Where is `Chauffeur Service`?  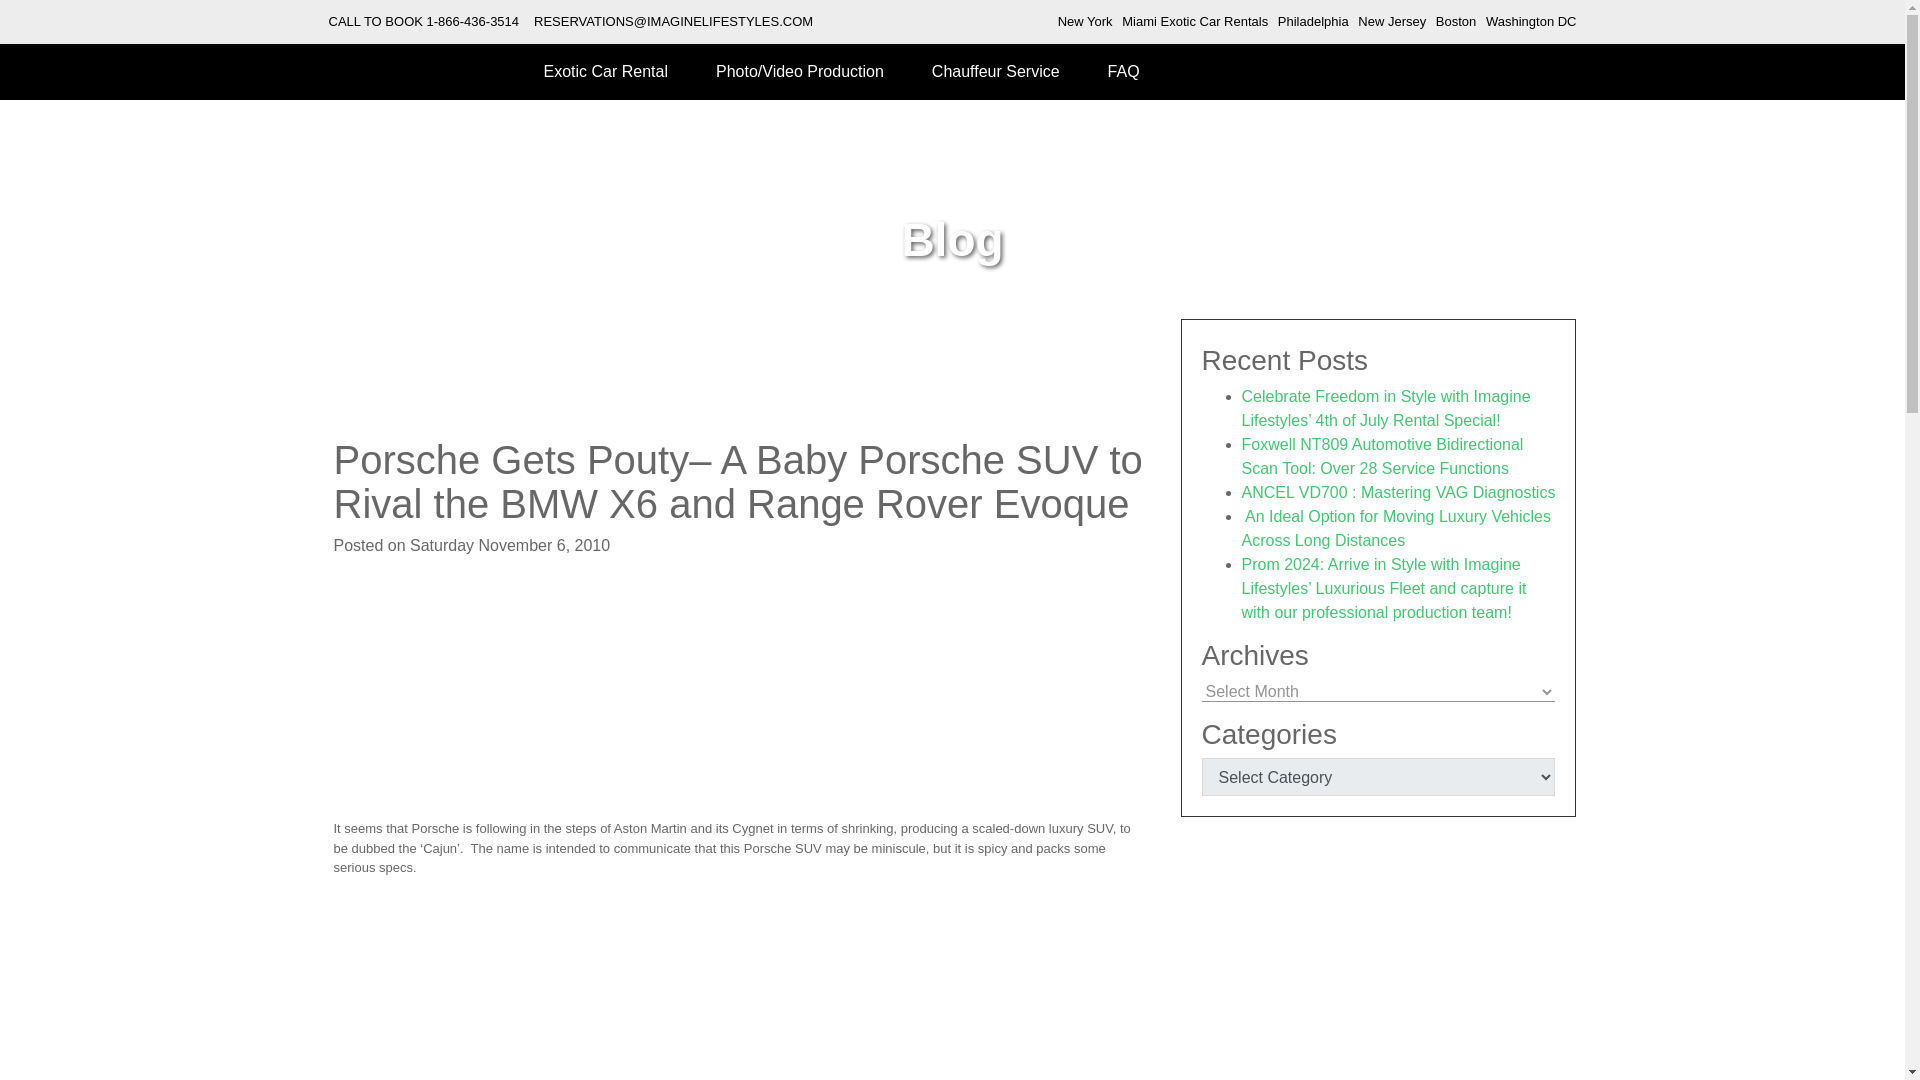
Chauffeur Service is located at coordinates (996, 72).